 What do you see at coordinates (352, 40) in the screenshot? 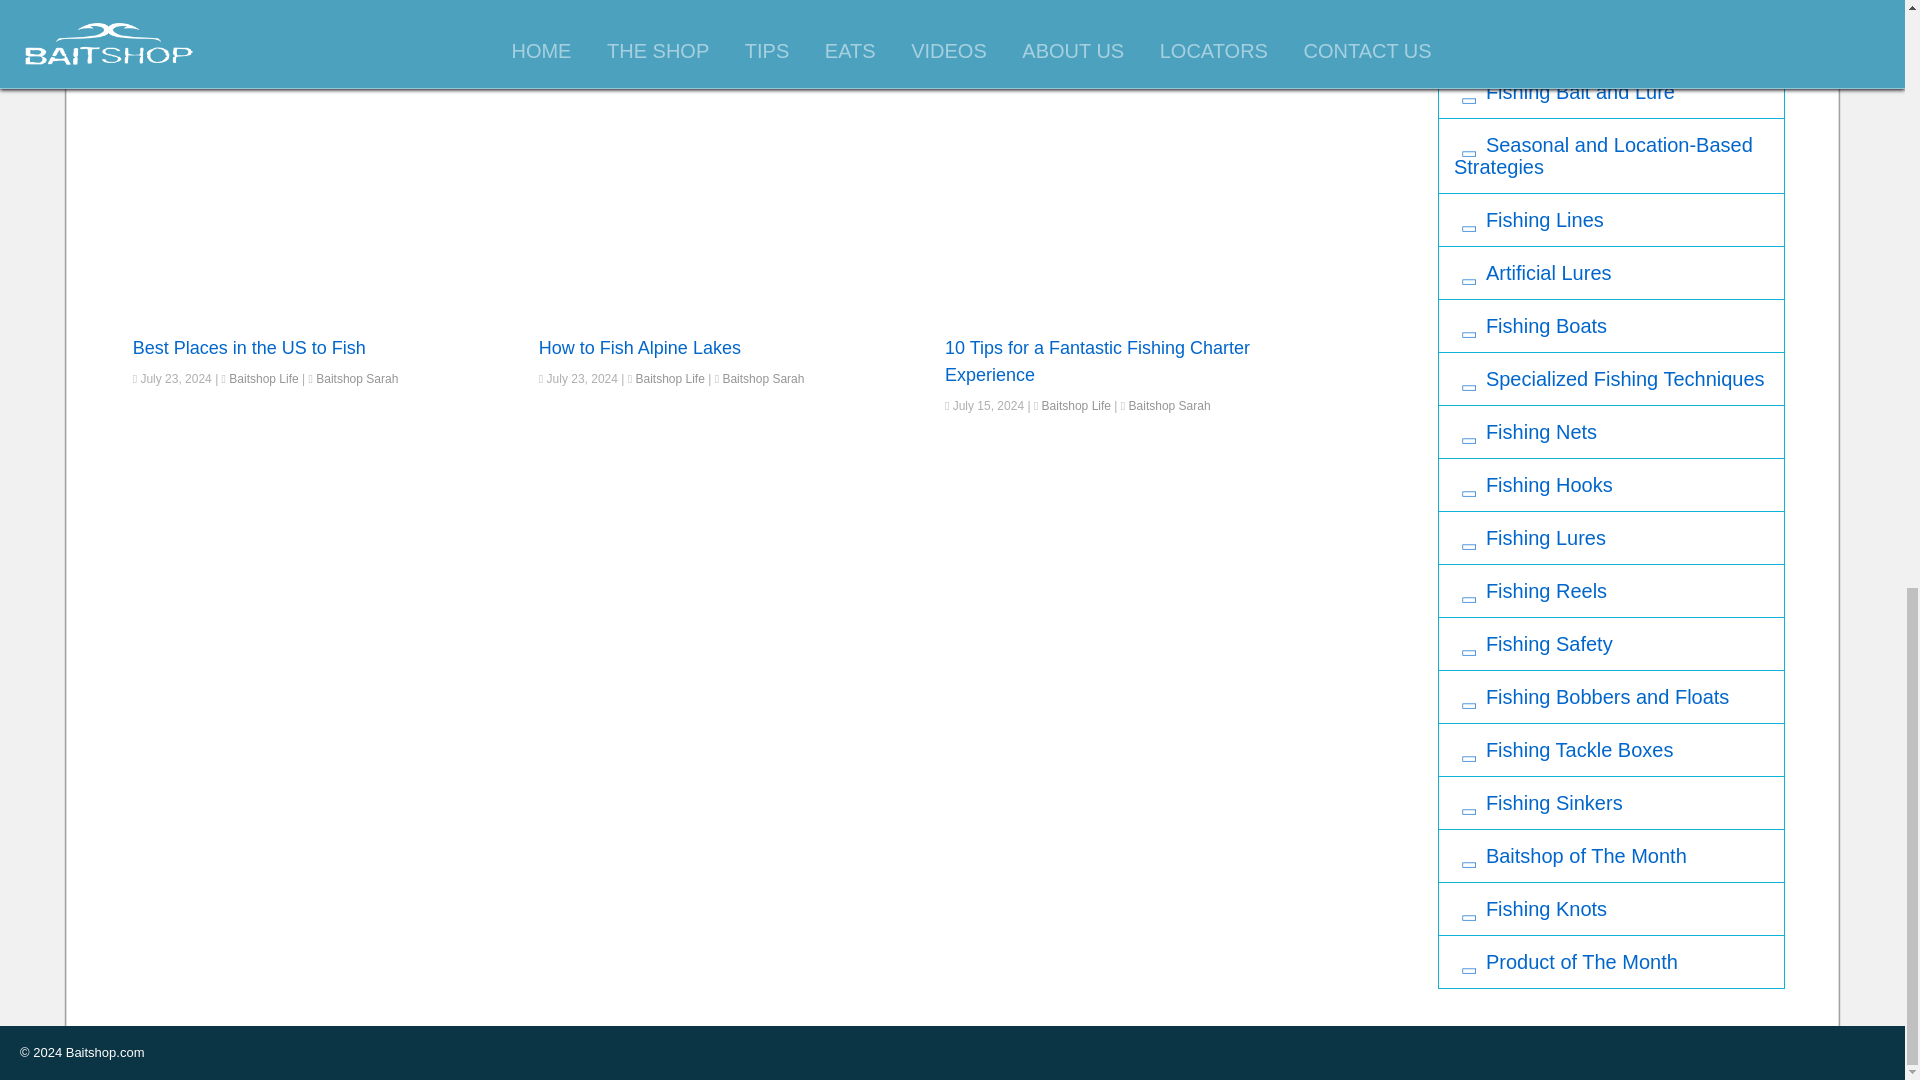
I see `Baitshop Rob` at bounding box center [352, 40].